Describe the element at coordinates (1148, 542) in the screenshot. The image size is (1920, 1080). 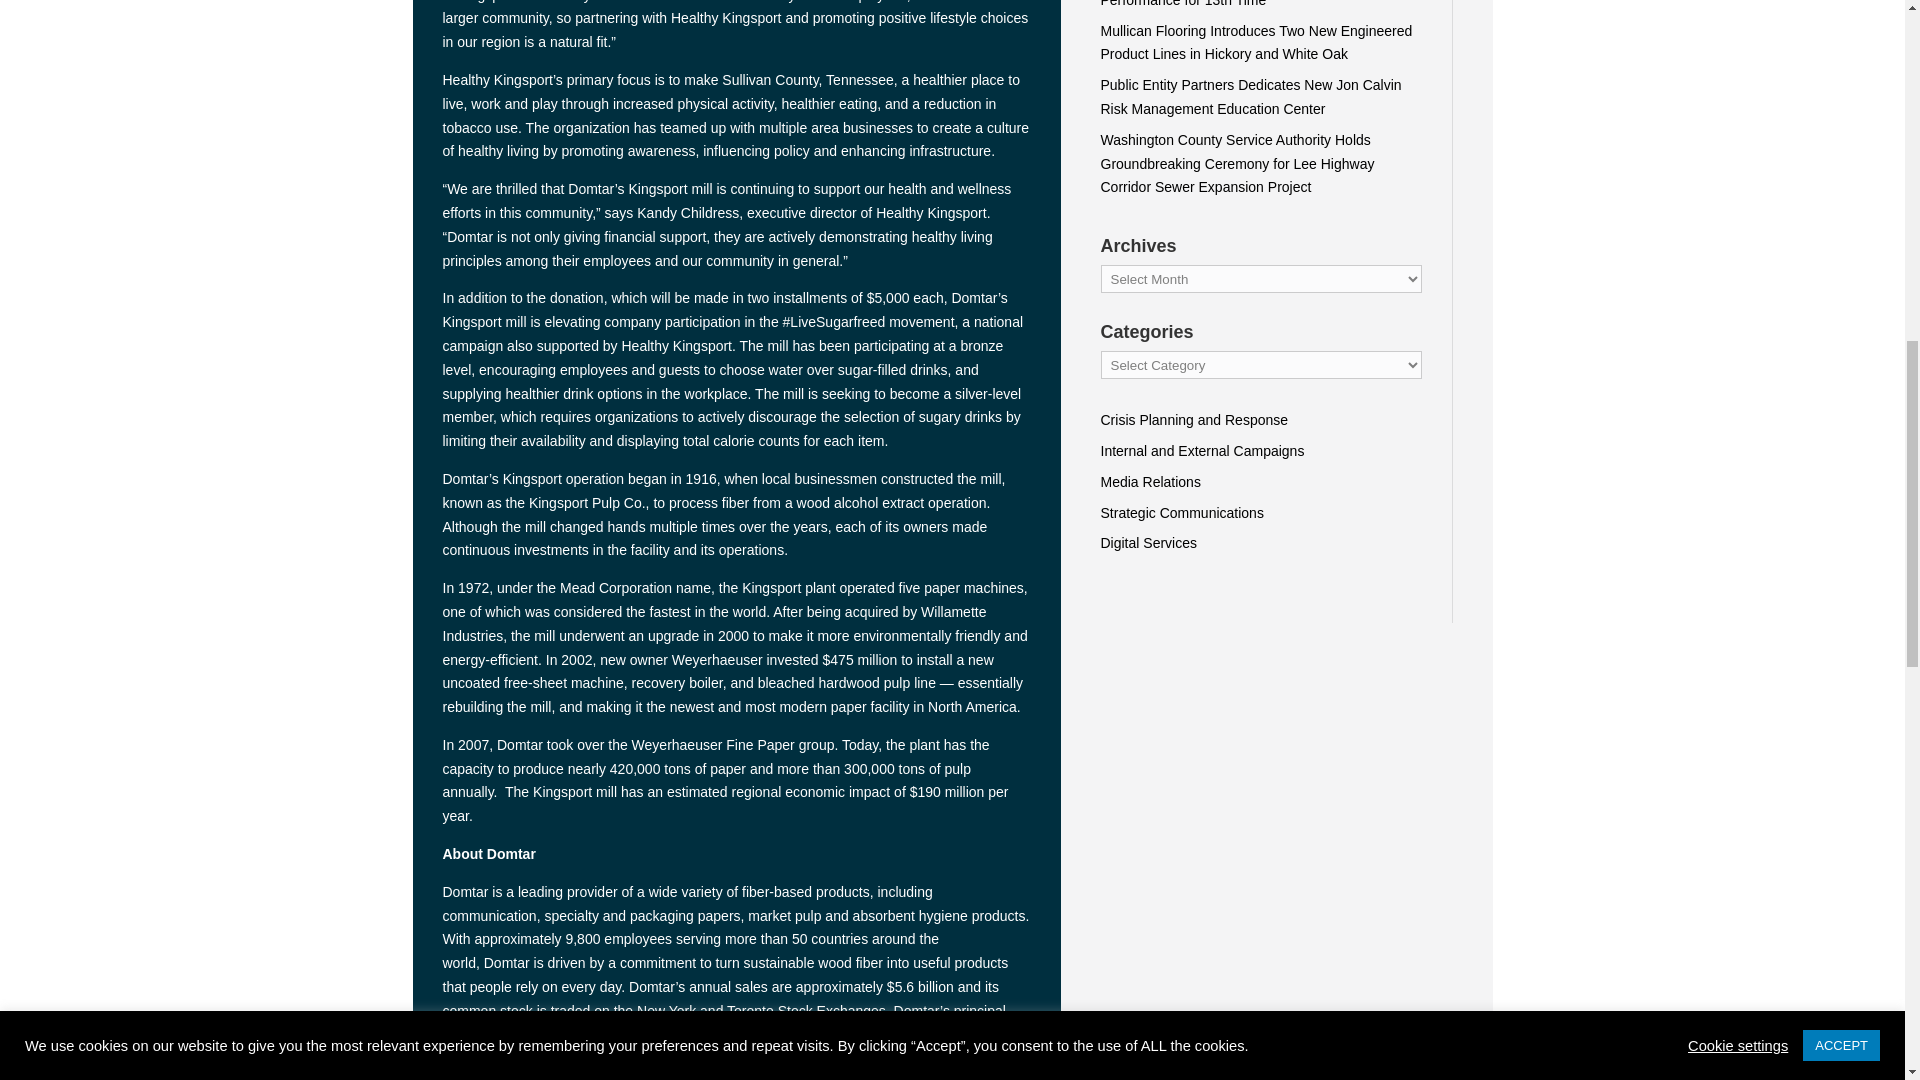
I see `Digital Services` at that location.